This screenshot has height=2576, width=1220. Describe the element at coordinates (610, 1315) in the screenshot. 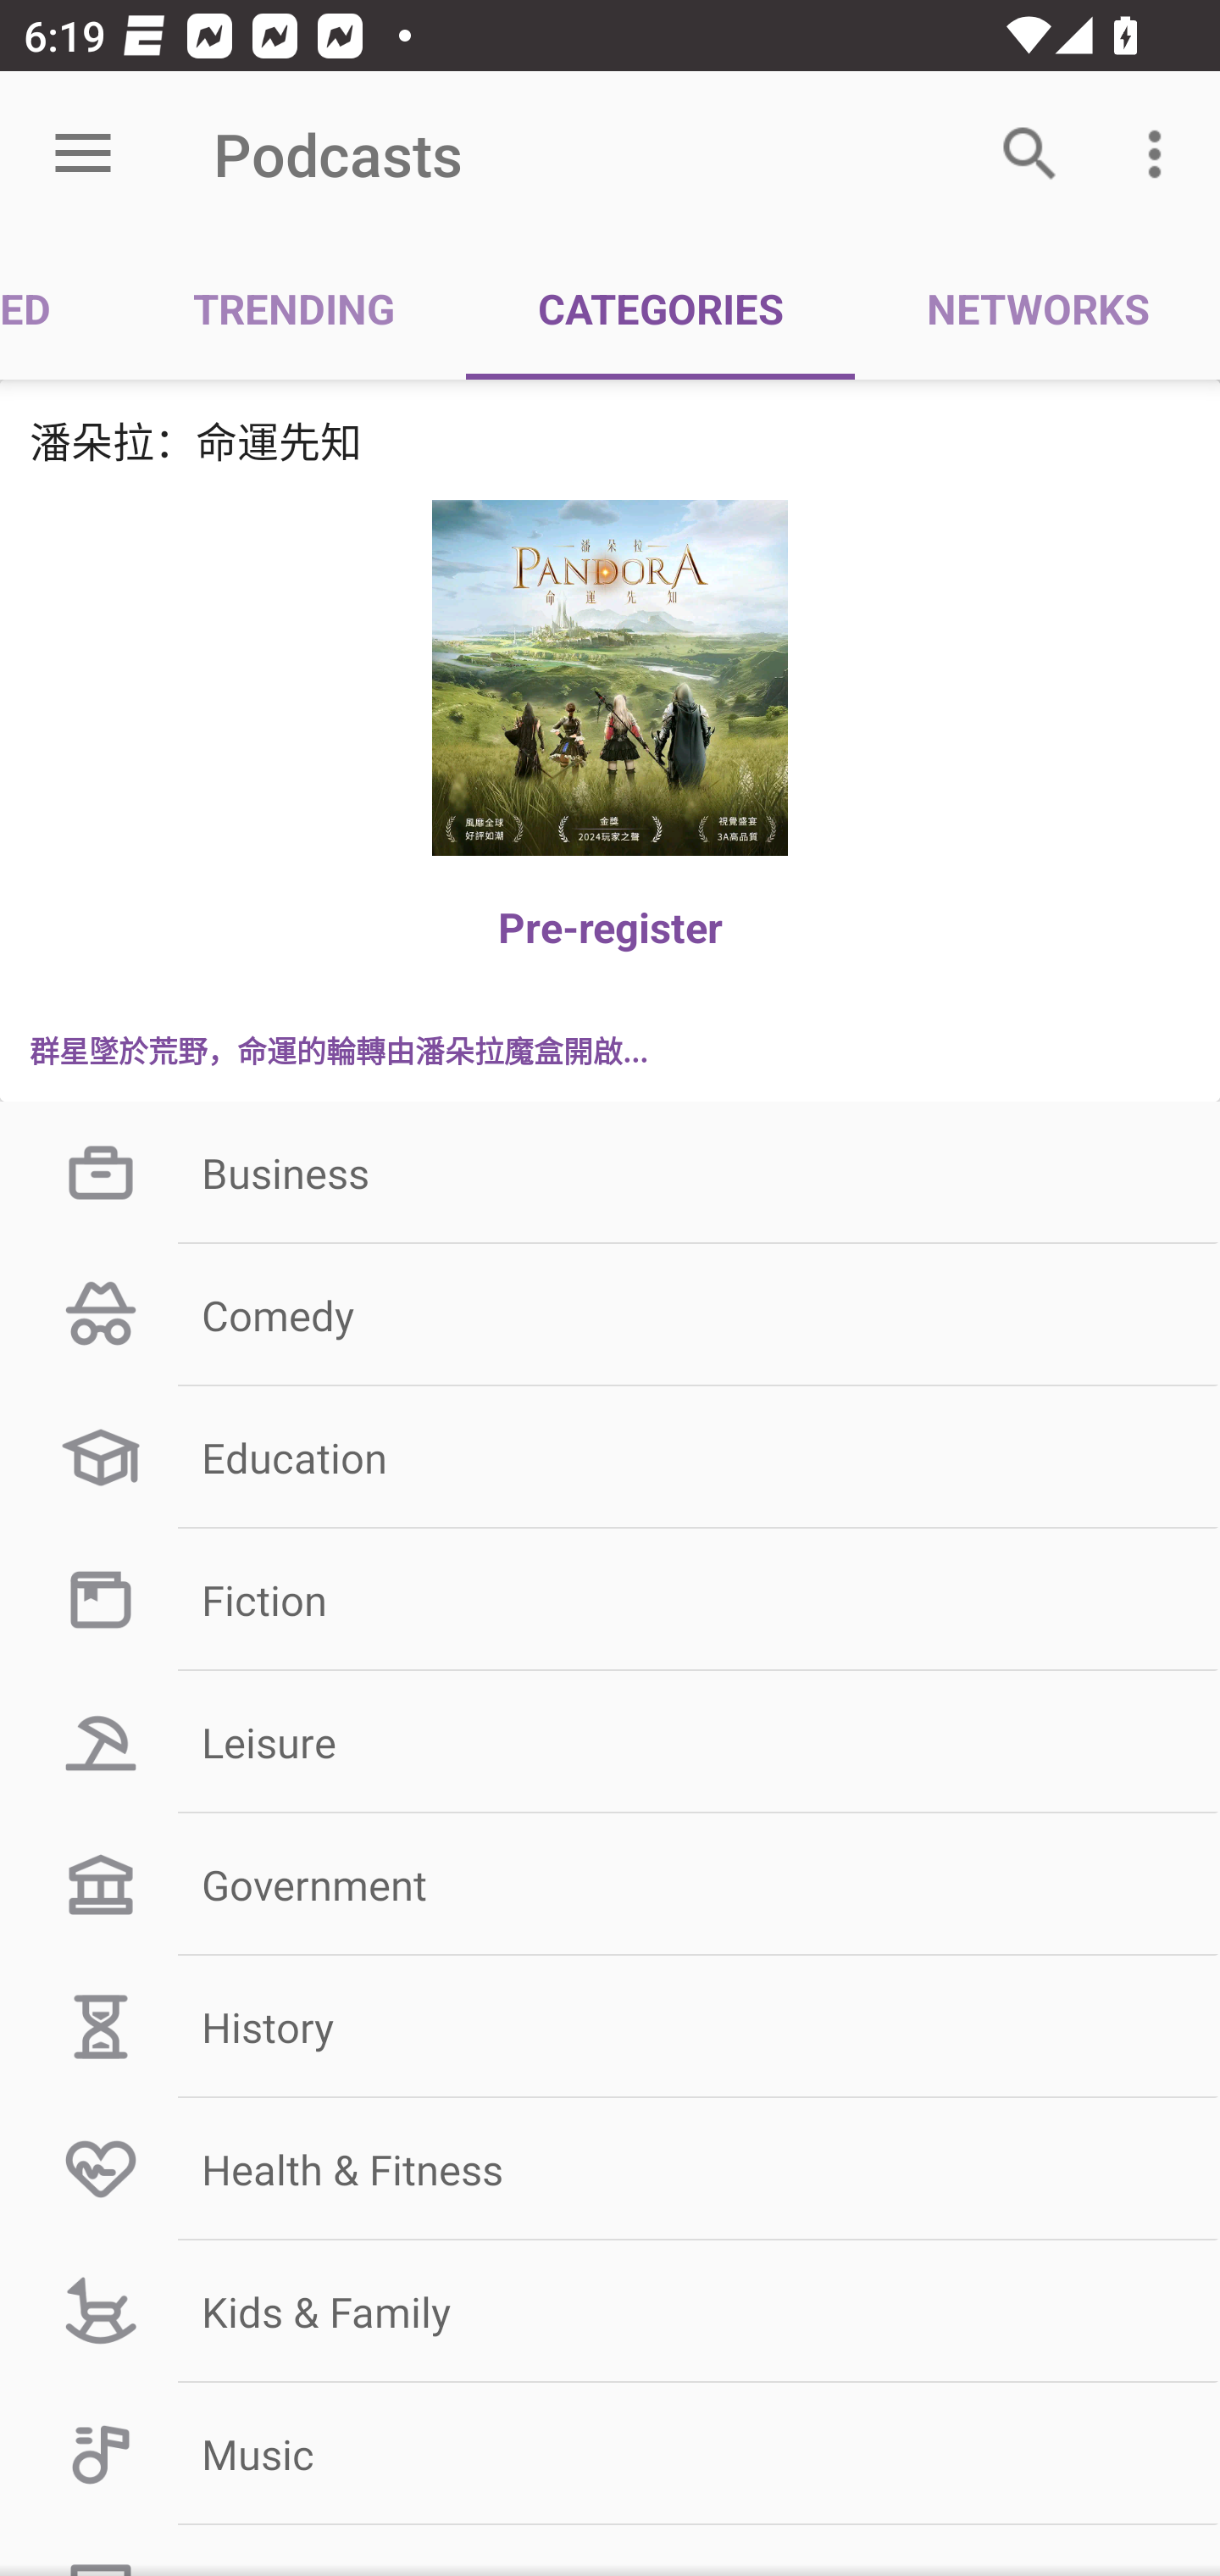

I see `Comedy` at that location.